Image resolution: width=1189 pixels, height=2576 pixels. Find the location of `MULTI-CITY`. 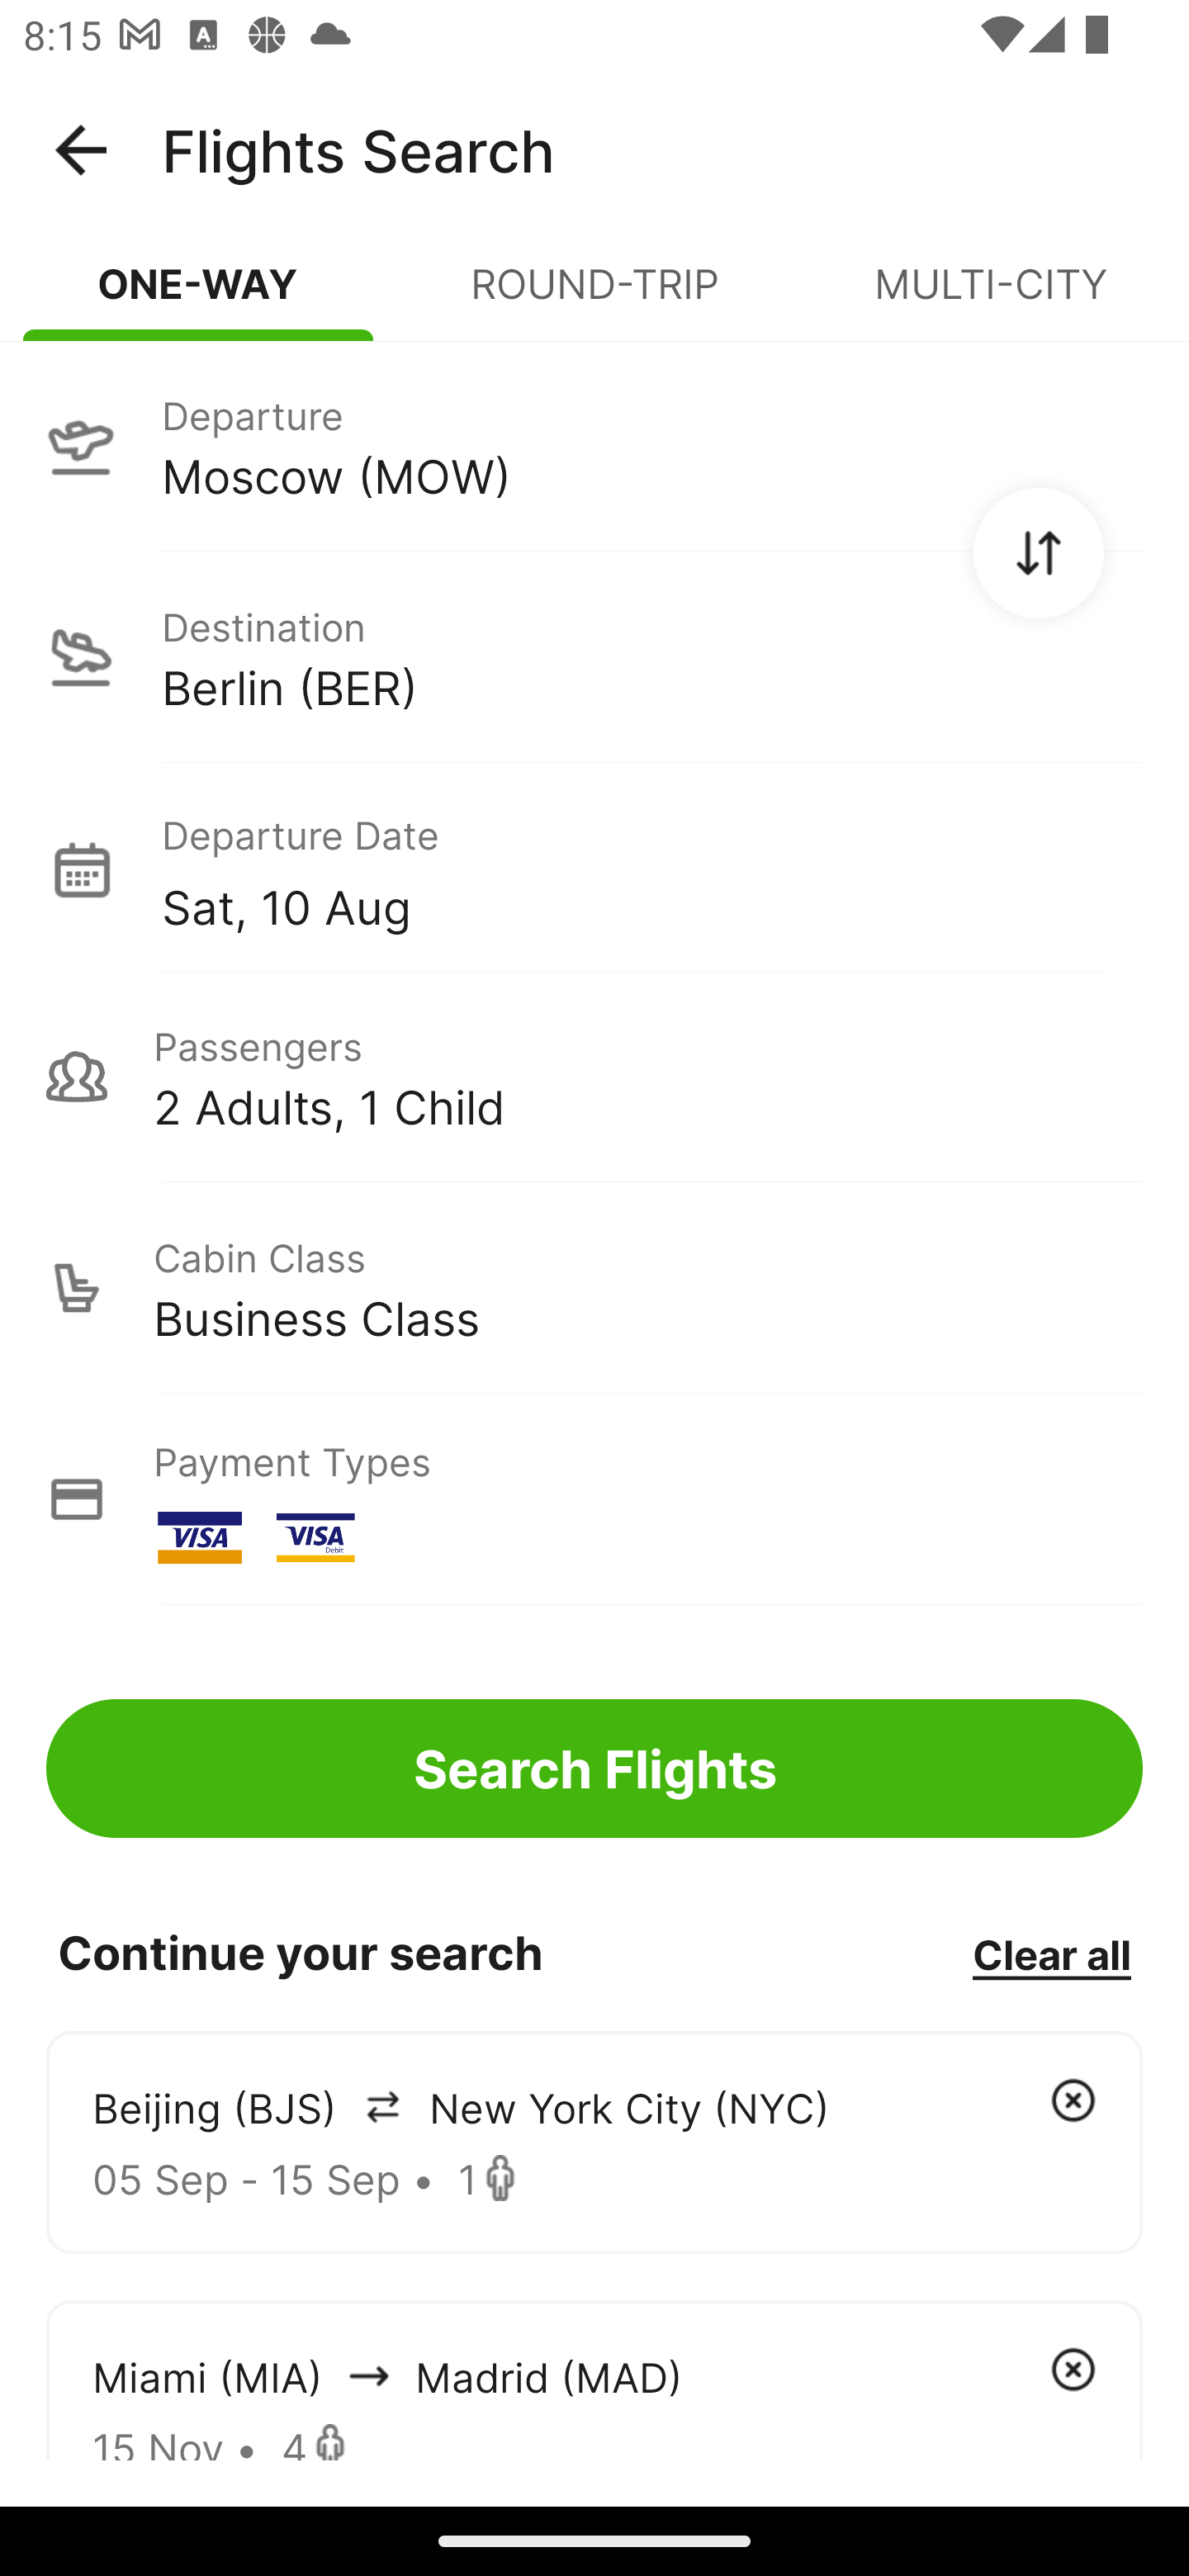

MULTI-CITY is located at coordinates (991, 297).